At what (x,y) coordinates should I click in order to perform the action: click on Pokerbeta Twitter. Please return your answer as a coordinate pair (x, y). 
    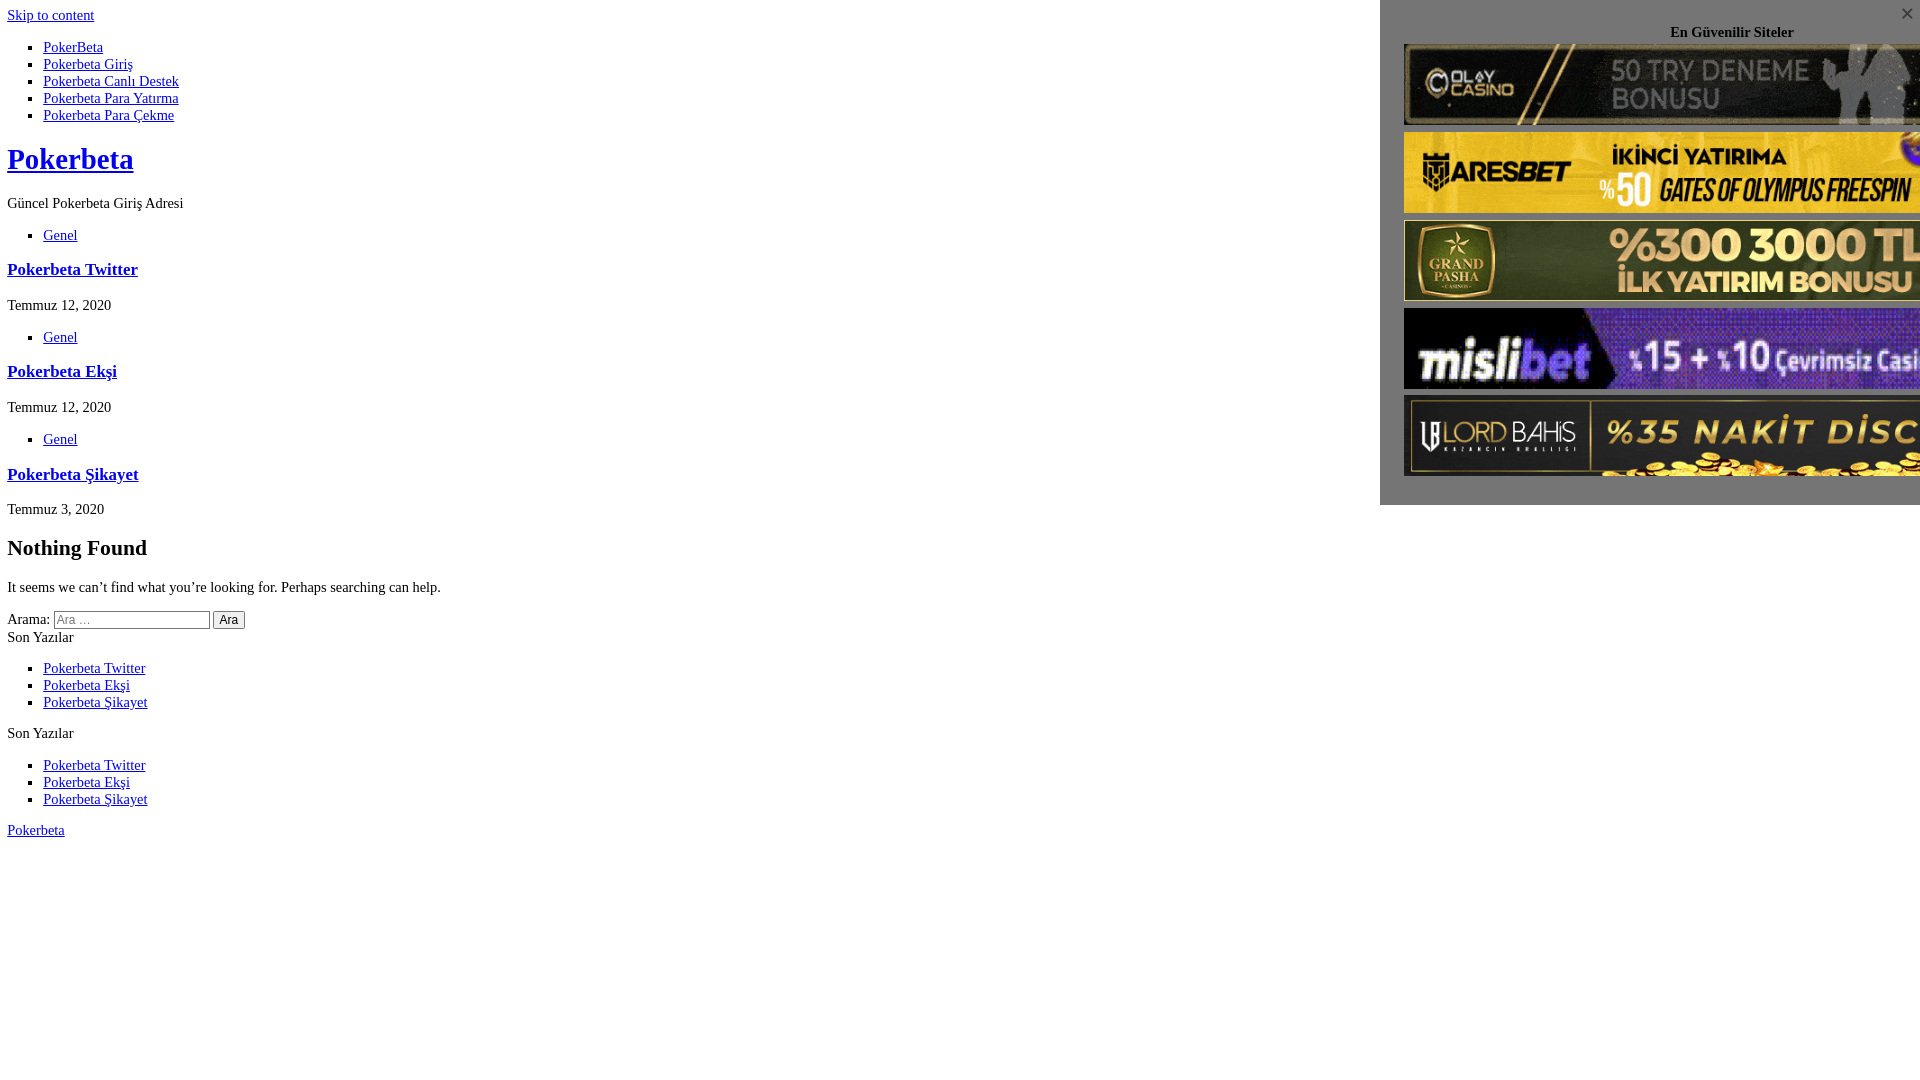
    Looking at the image, I should click on (105, 850).